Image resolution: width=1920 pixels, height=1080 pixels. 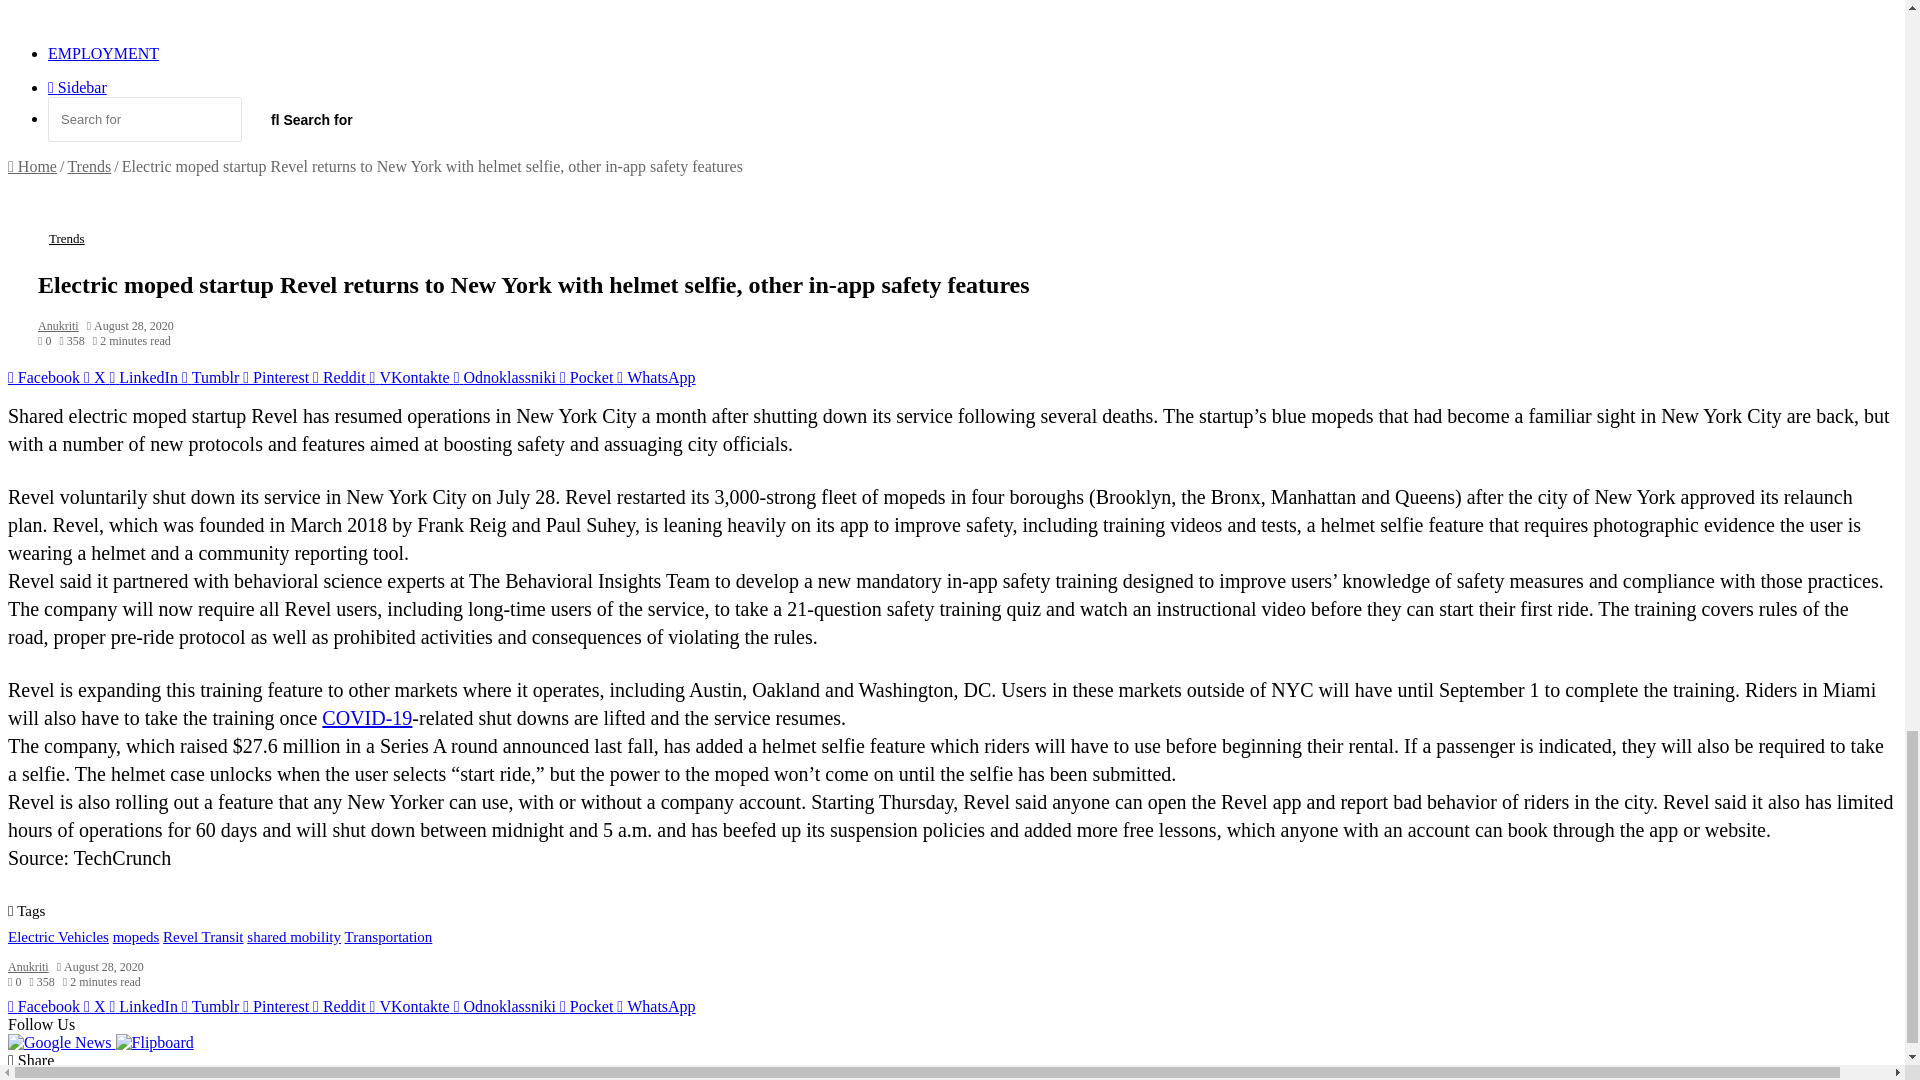 I want to click on VKontakte, so click(x=412, y=377).